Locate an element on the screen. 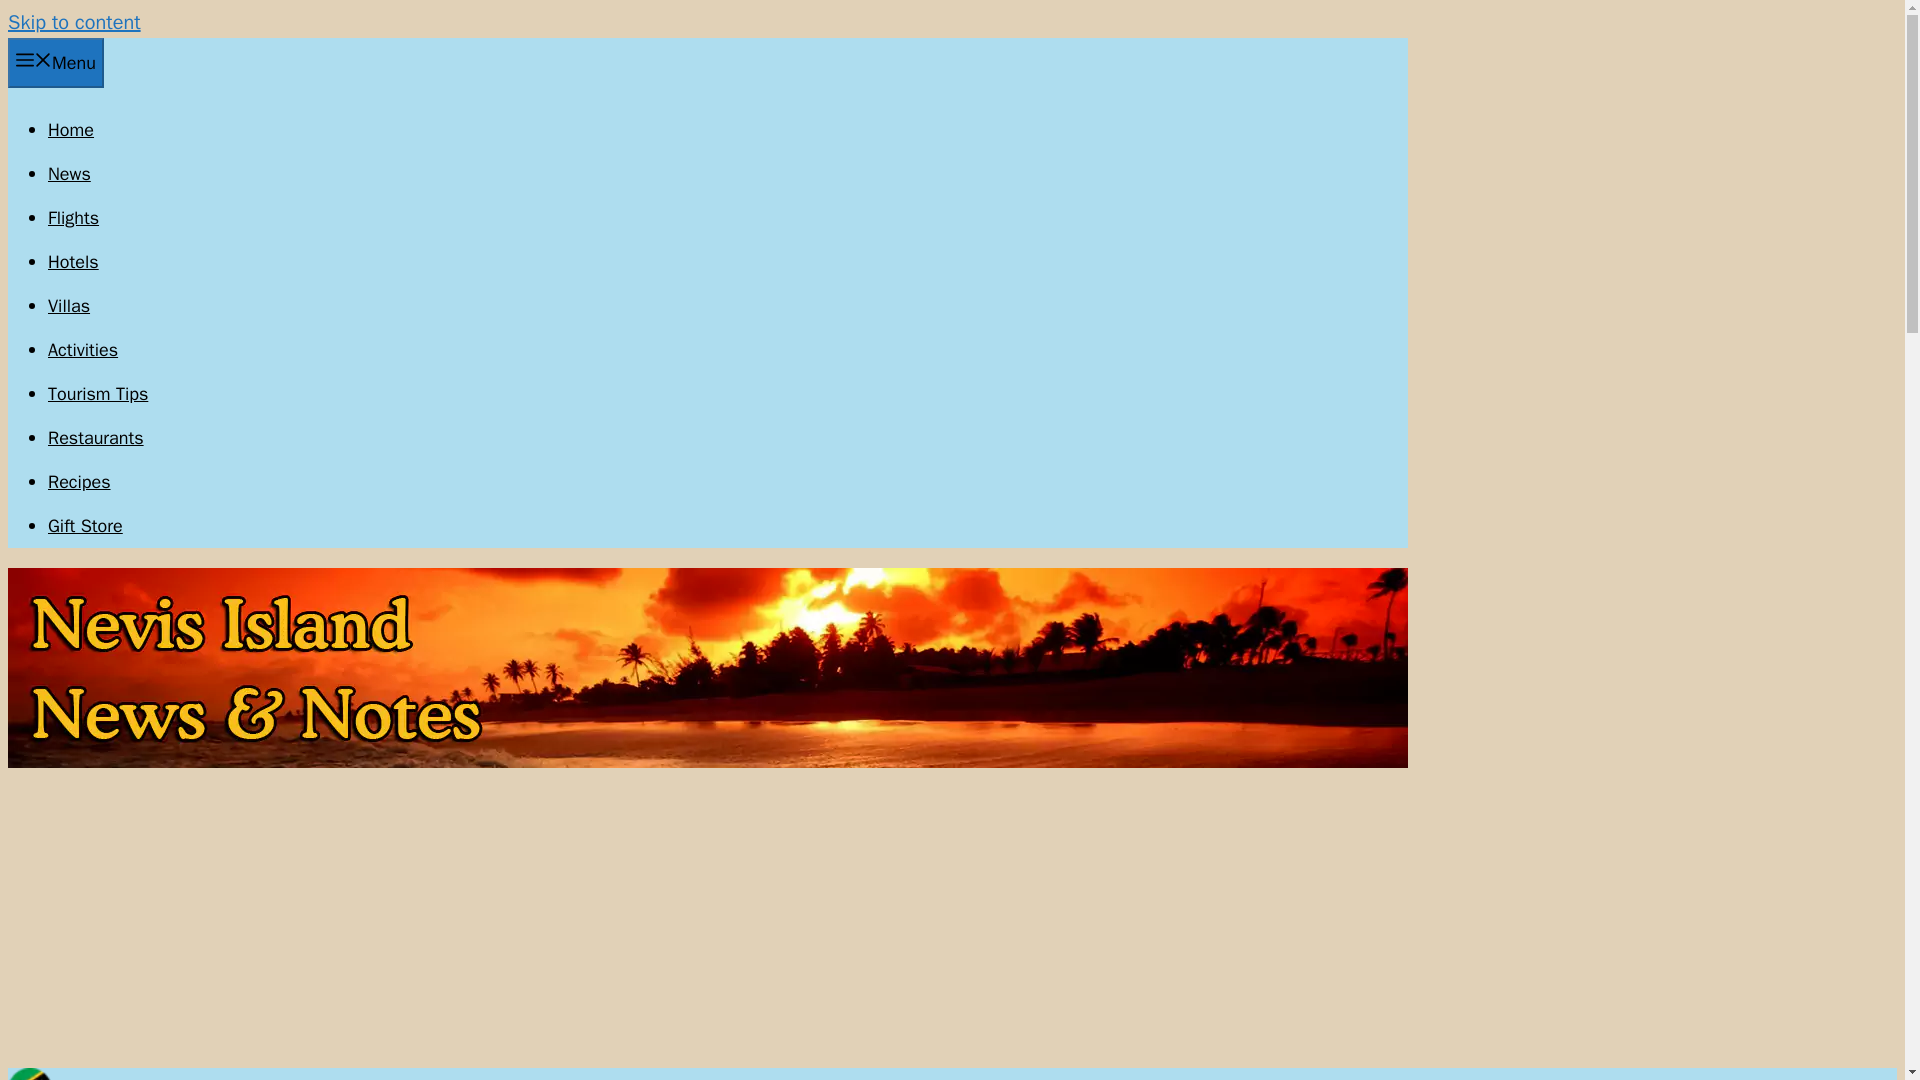 The width and height of the screenshot is (1920, 1080). Gift Store is located at coordinates (85, 526).